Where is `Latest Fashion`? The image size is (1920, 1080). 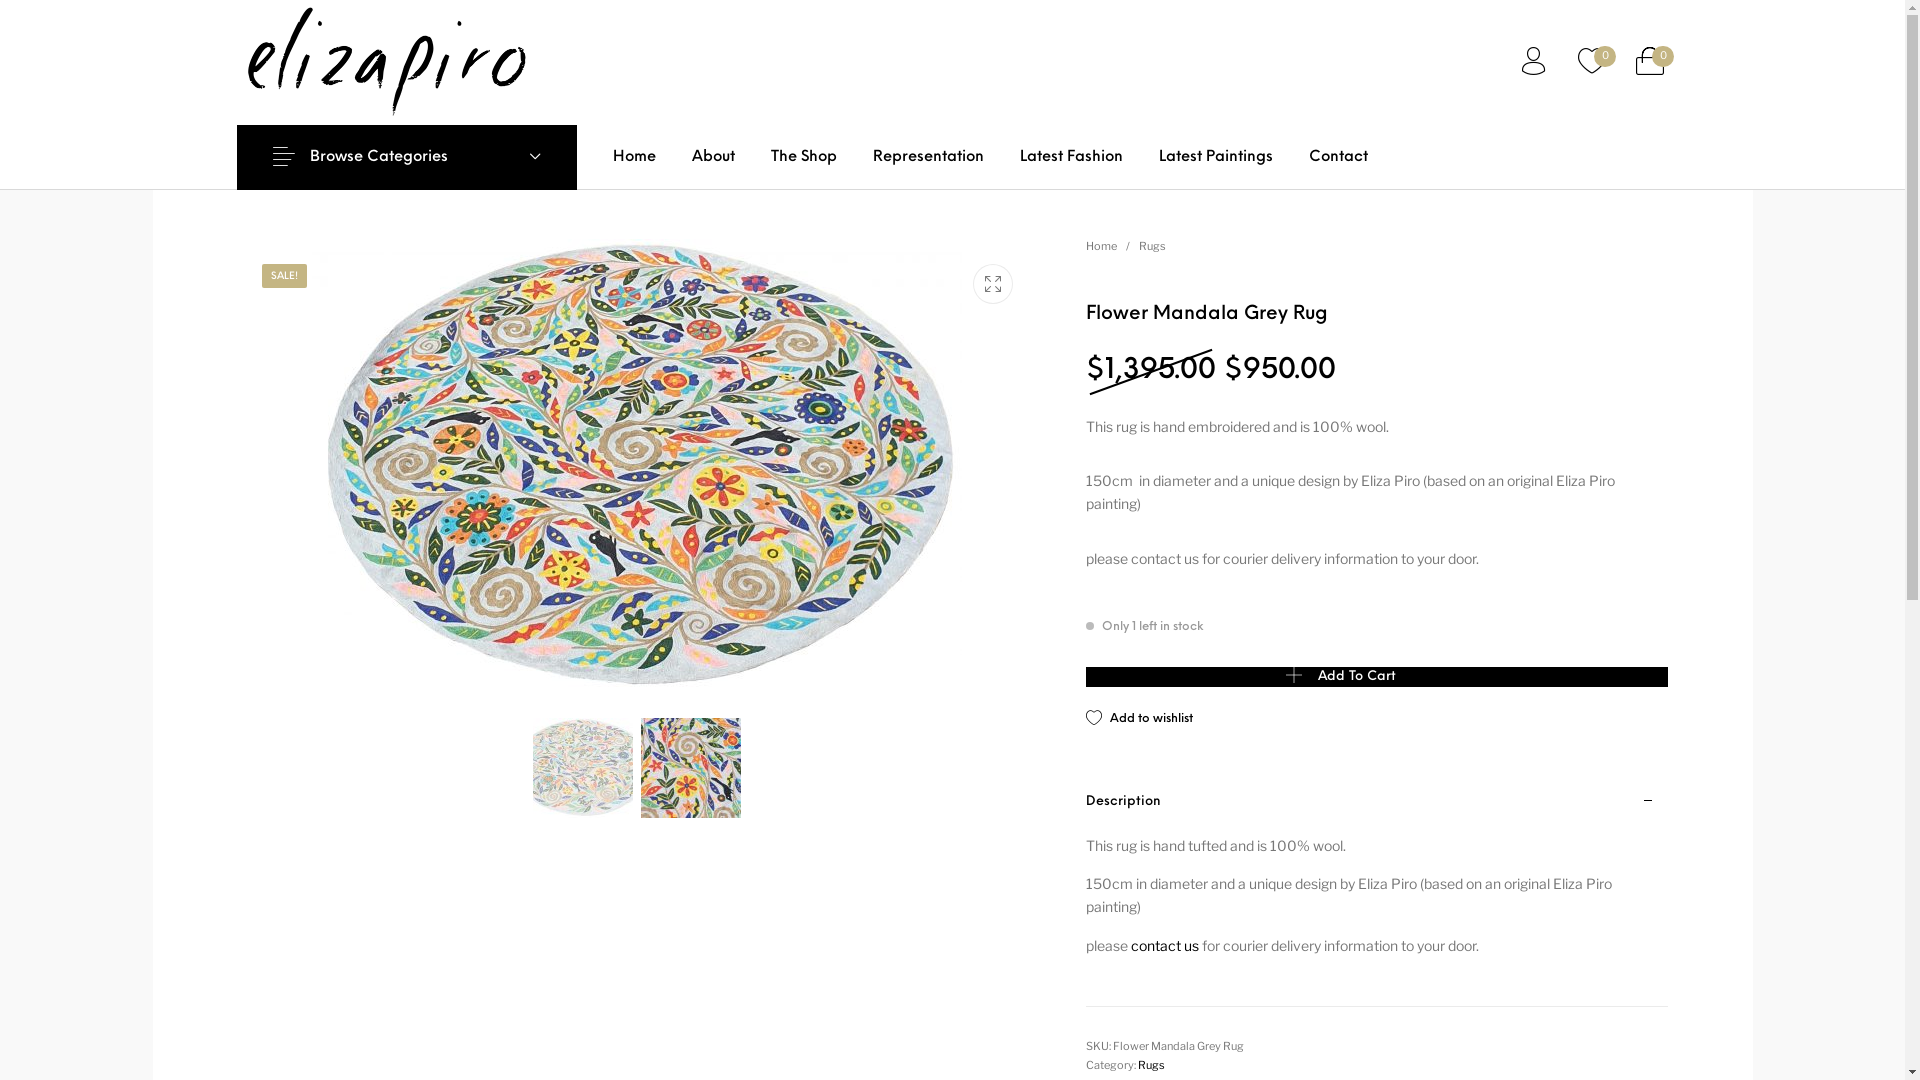 Latest Fashion is located at coordinates (1072, 157).